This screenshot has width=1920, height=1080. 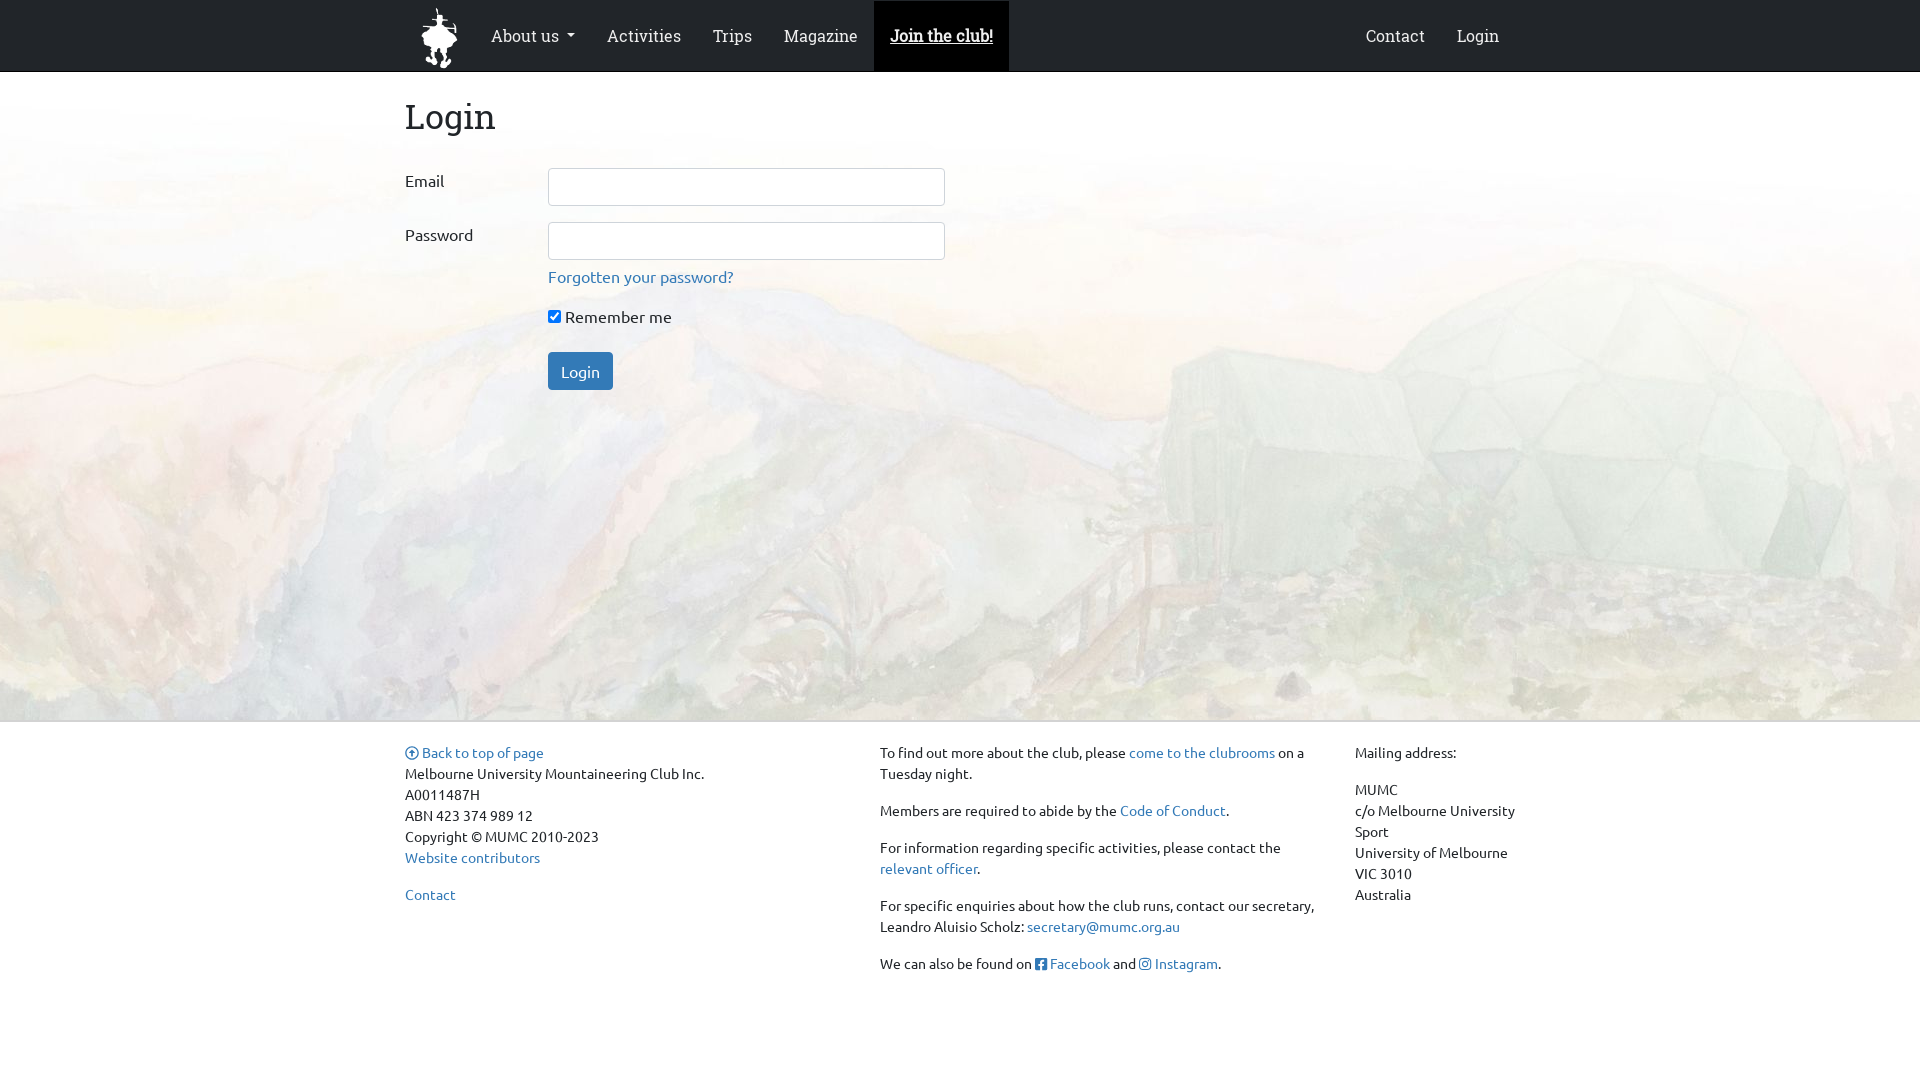 What do you see at coordinates (533, 35) in the screenshot?
I see `About us` at bounding box center [533, 35].